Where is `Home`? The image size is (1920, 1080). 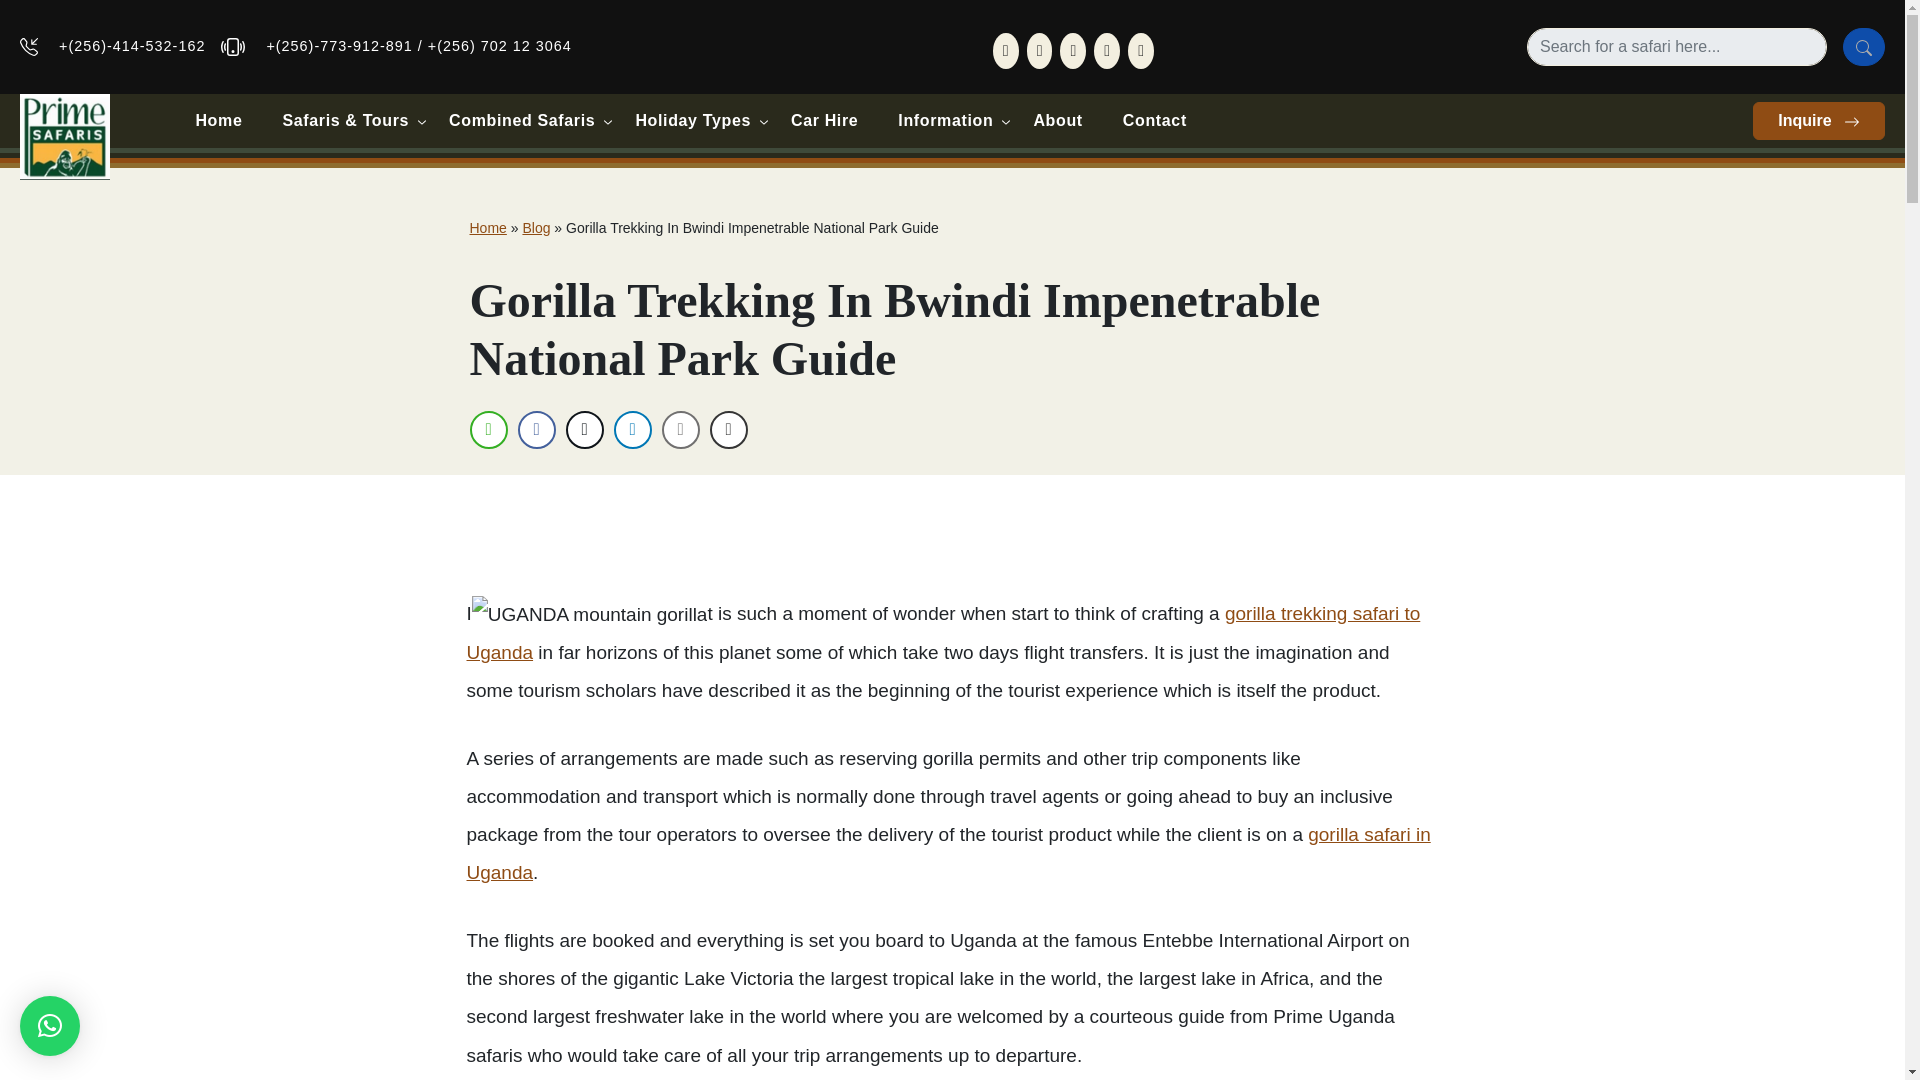
Home is located at coordinates (218, 120).